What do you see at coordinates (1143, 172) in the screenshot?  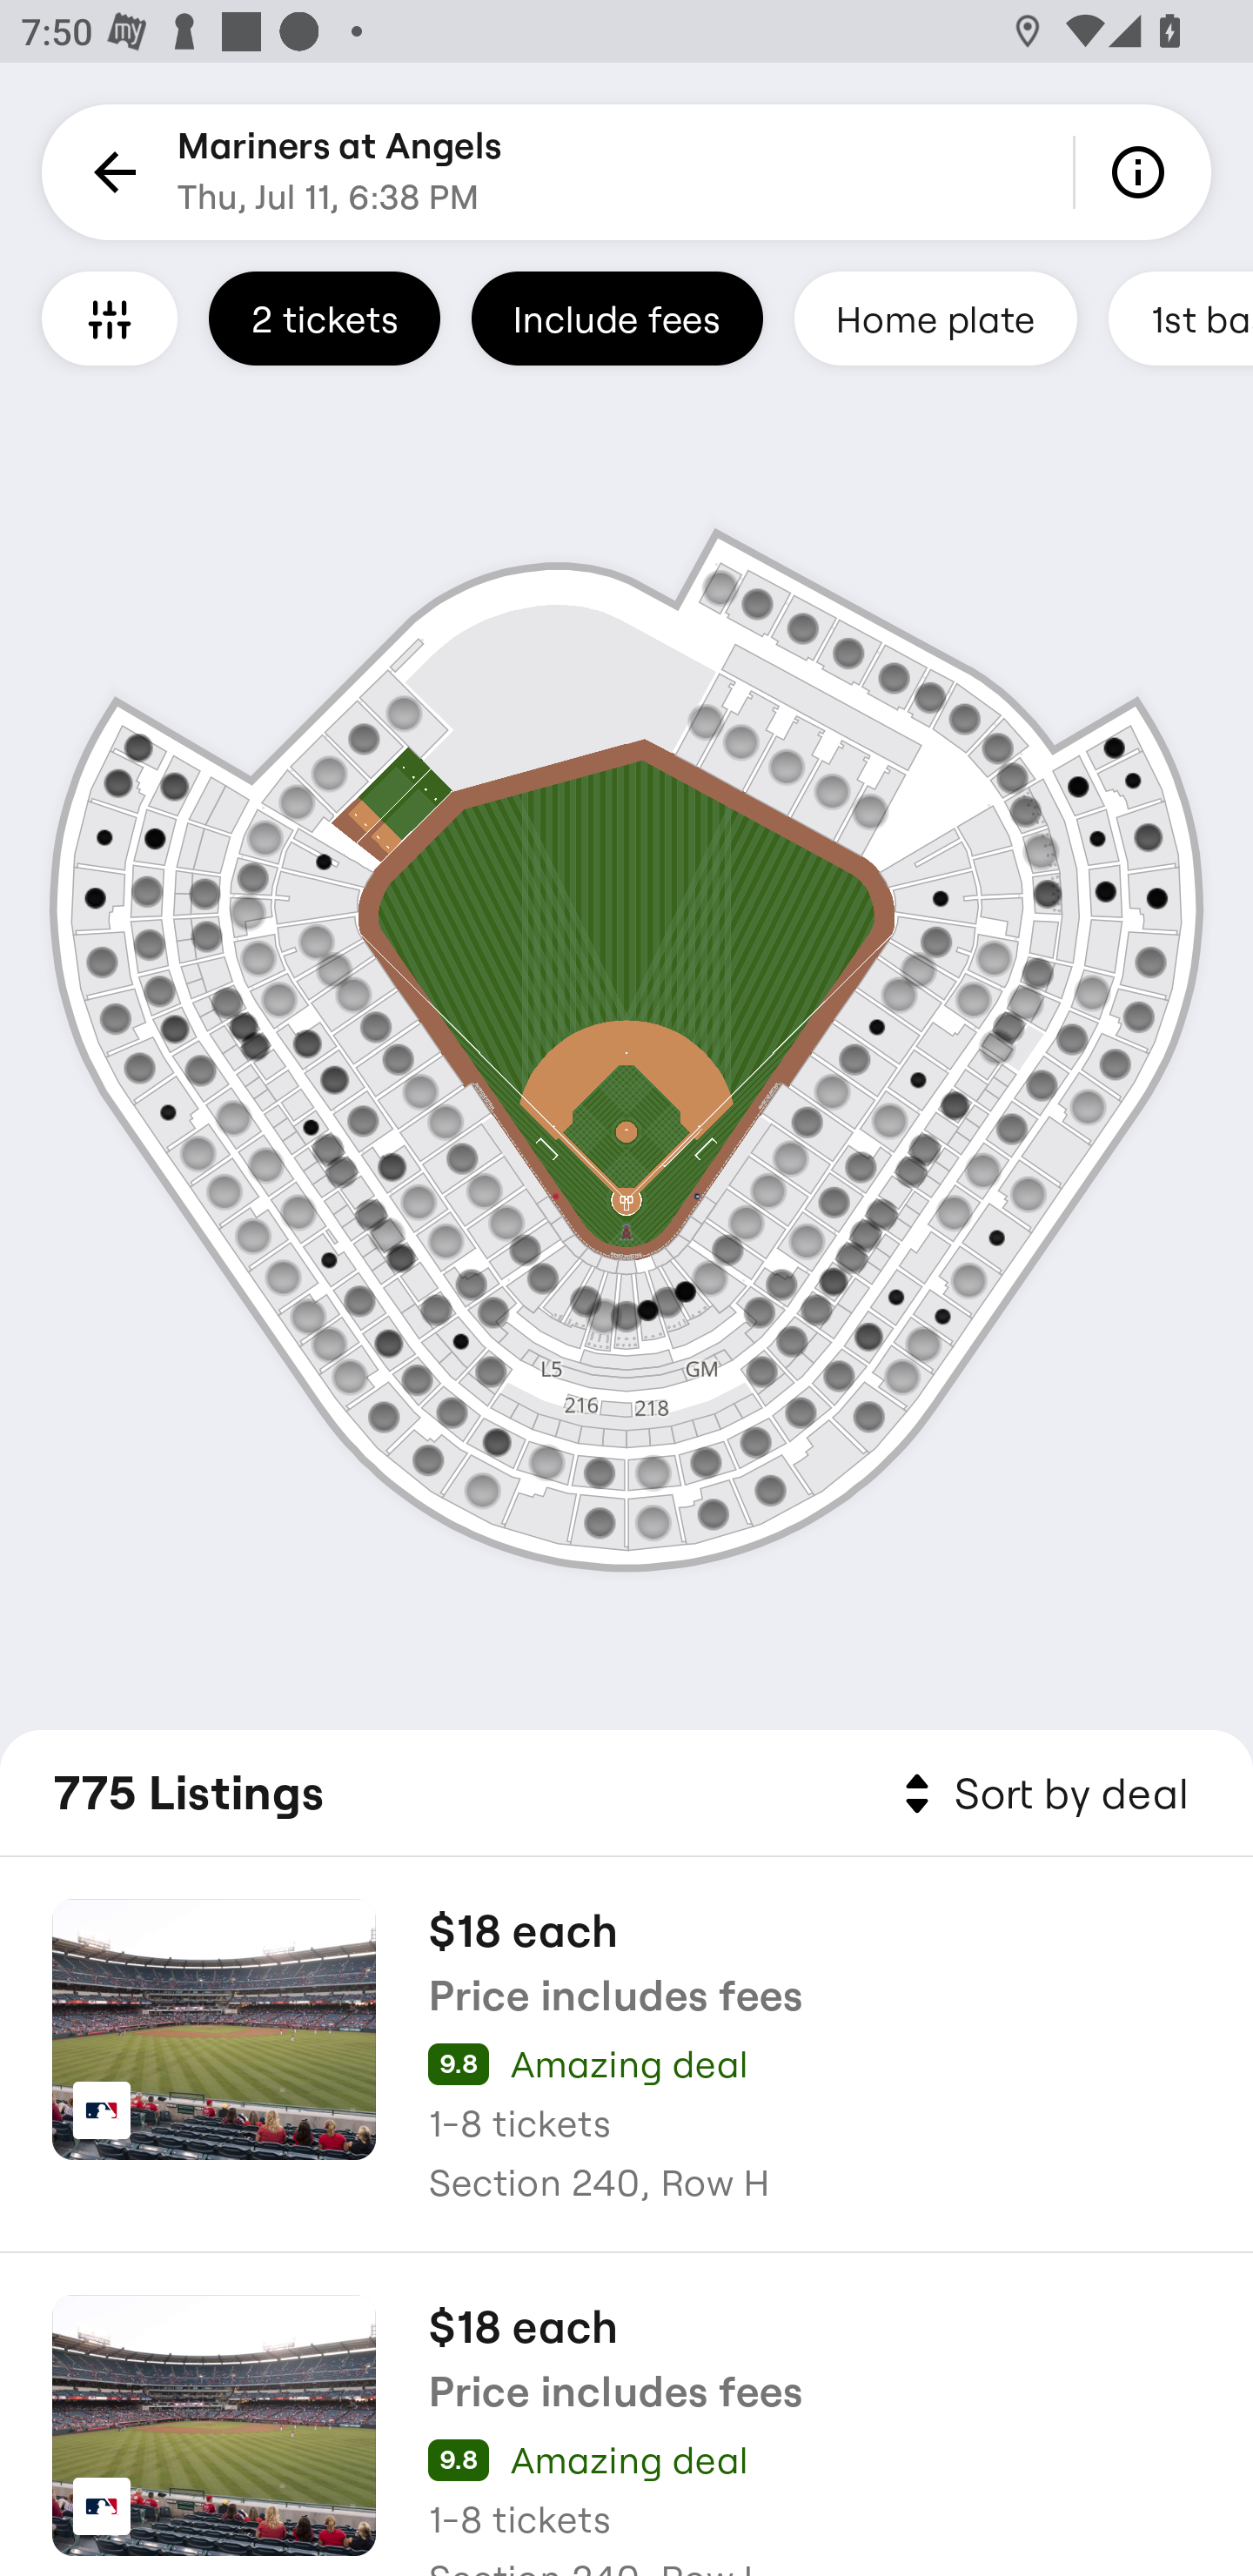 I see `Info` at bounding box center [1143, 172].